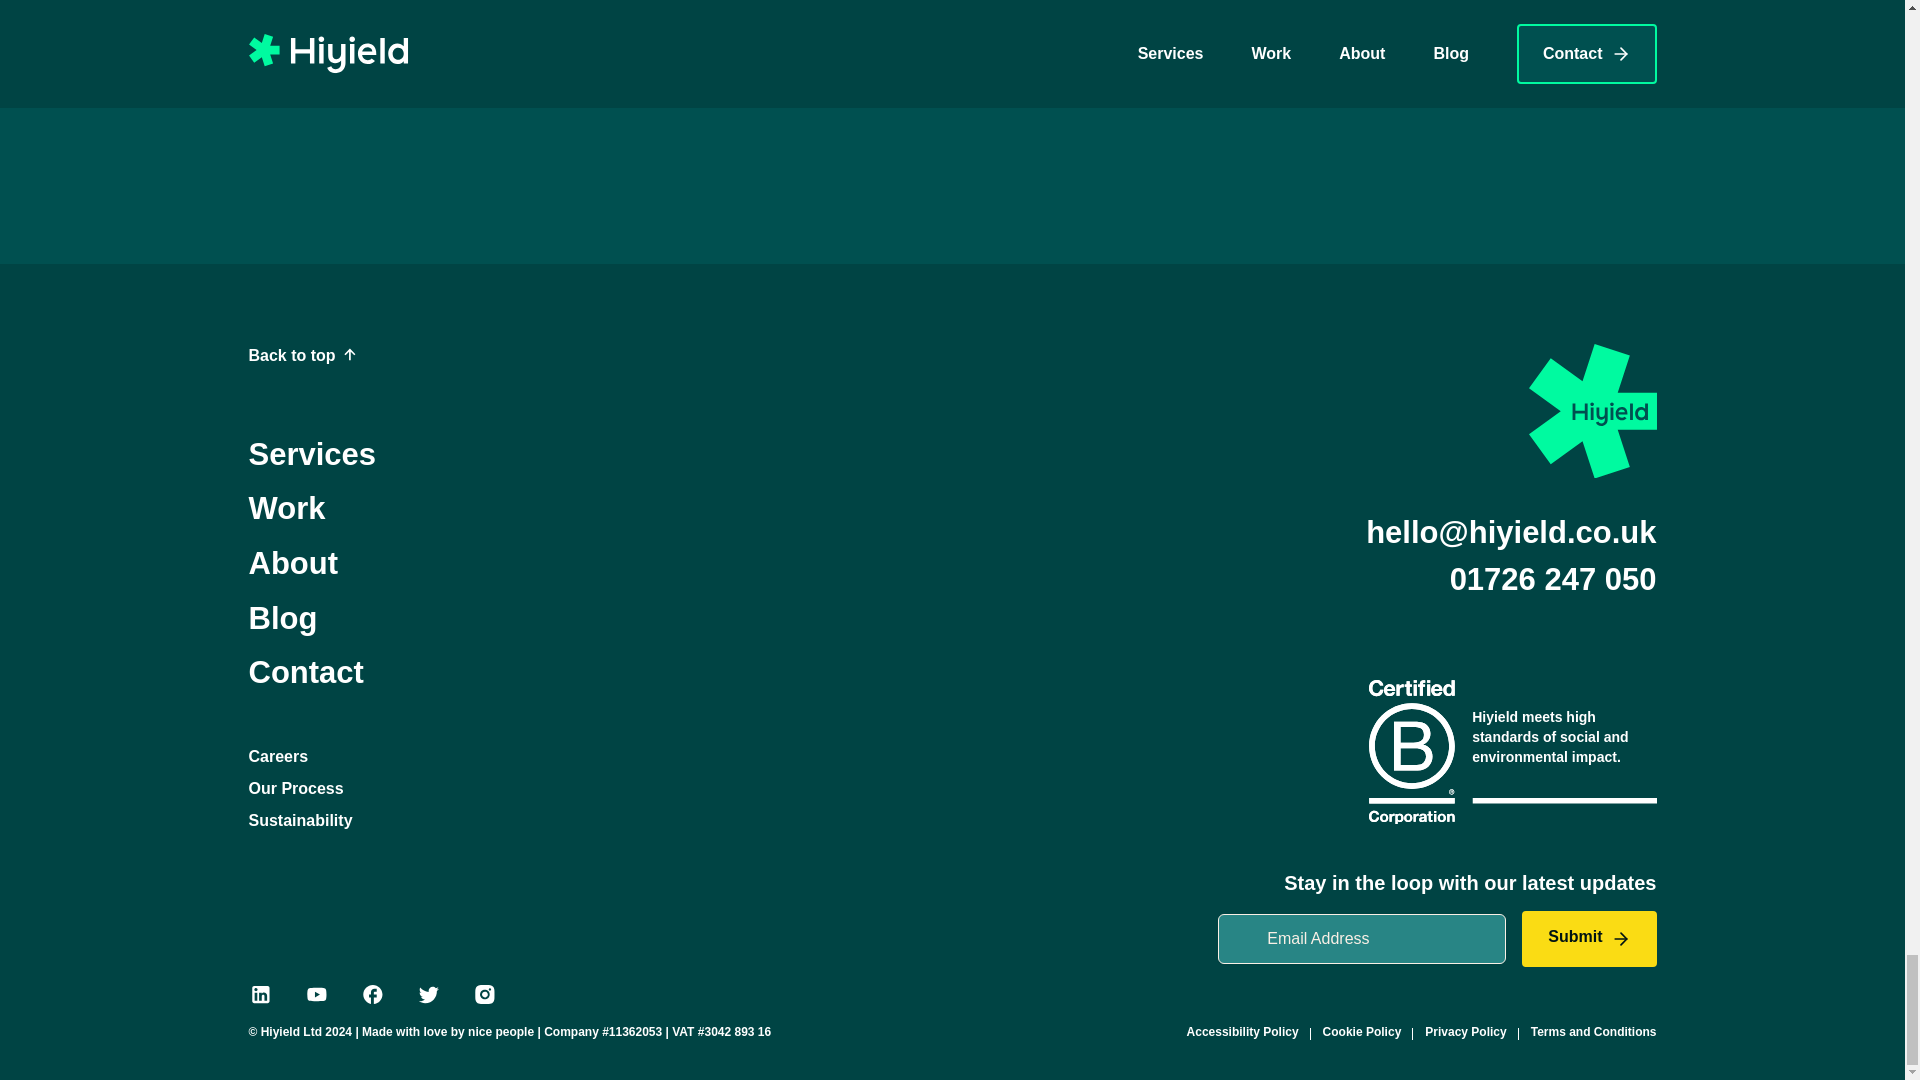 The width and height of the screenshot is (1920, 1080). Describe the element at coordinates (286, 508) in the screenshot. I see `Work` at that location.